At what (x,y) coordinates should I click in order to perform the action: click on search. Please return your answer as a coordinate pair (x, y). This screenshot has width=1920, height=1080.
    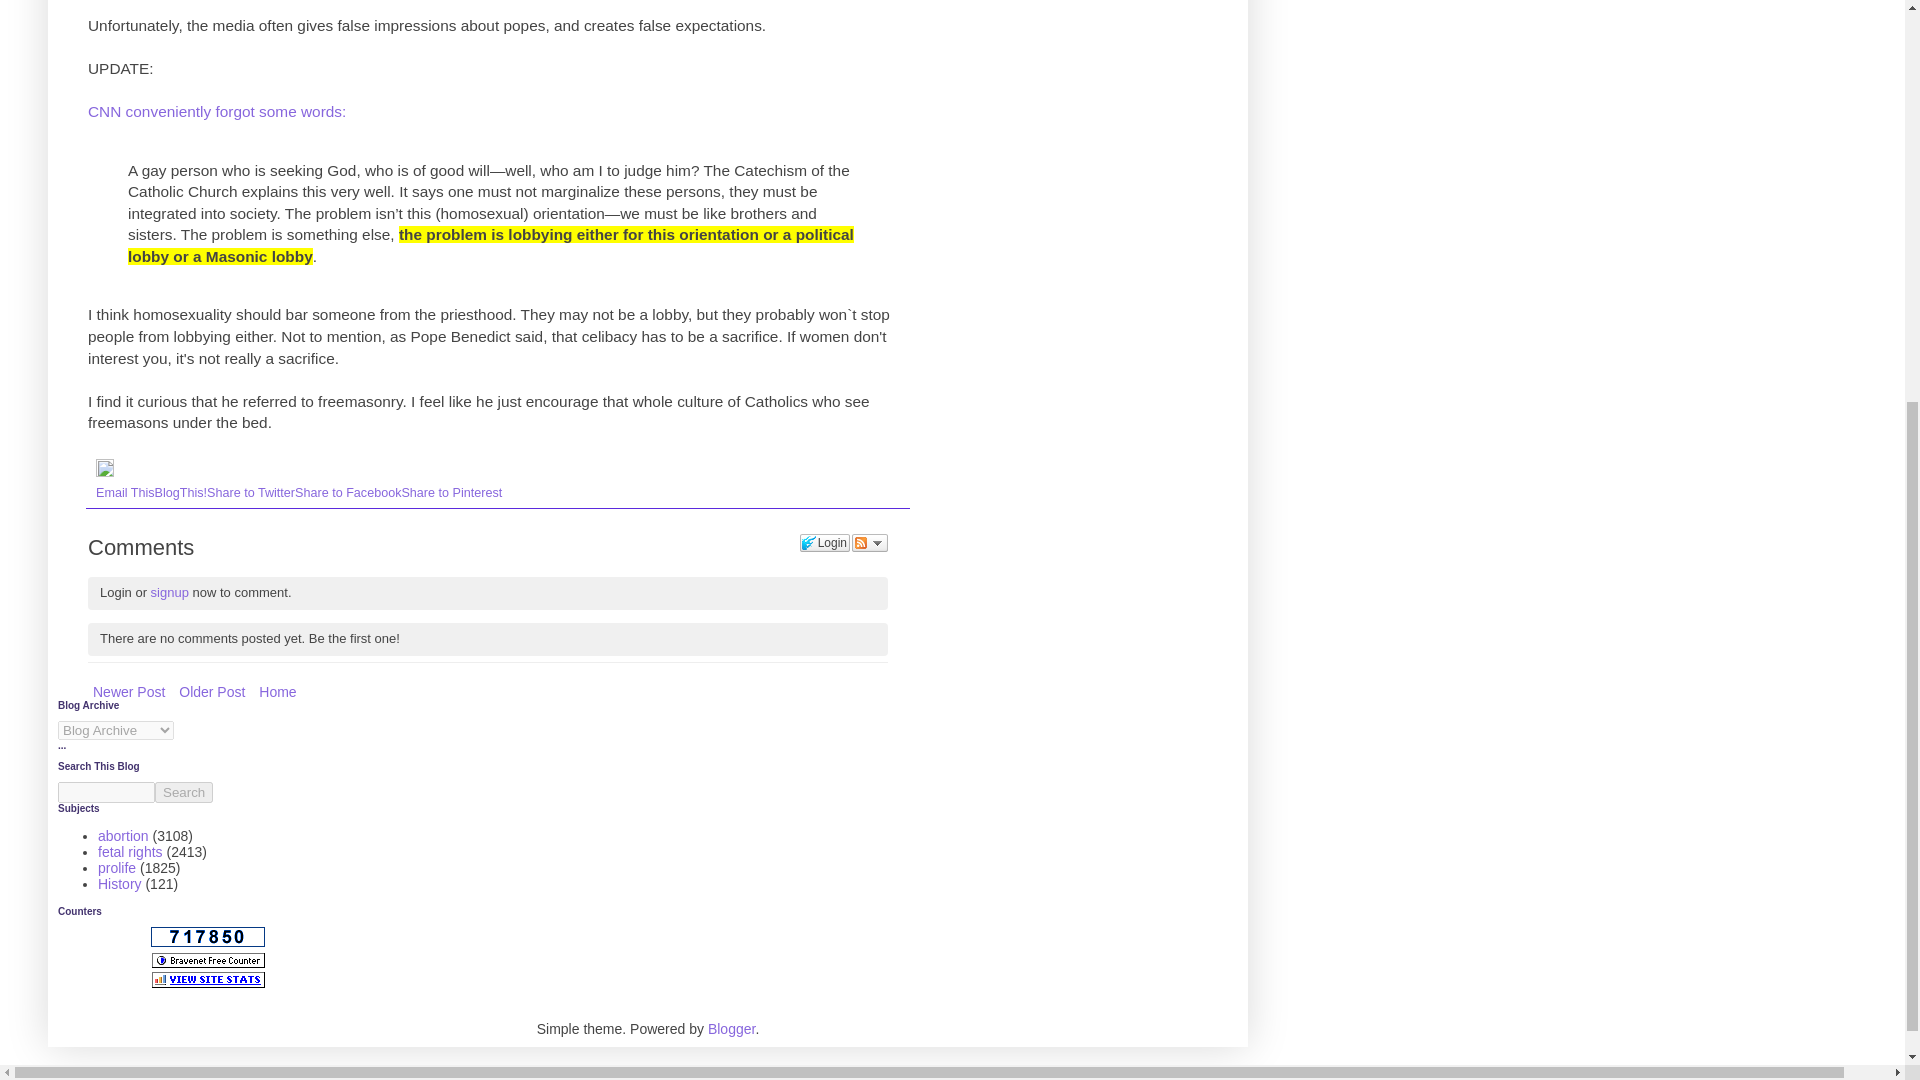
    Looking at the image, I should click on (184, 792).